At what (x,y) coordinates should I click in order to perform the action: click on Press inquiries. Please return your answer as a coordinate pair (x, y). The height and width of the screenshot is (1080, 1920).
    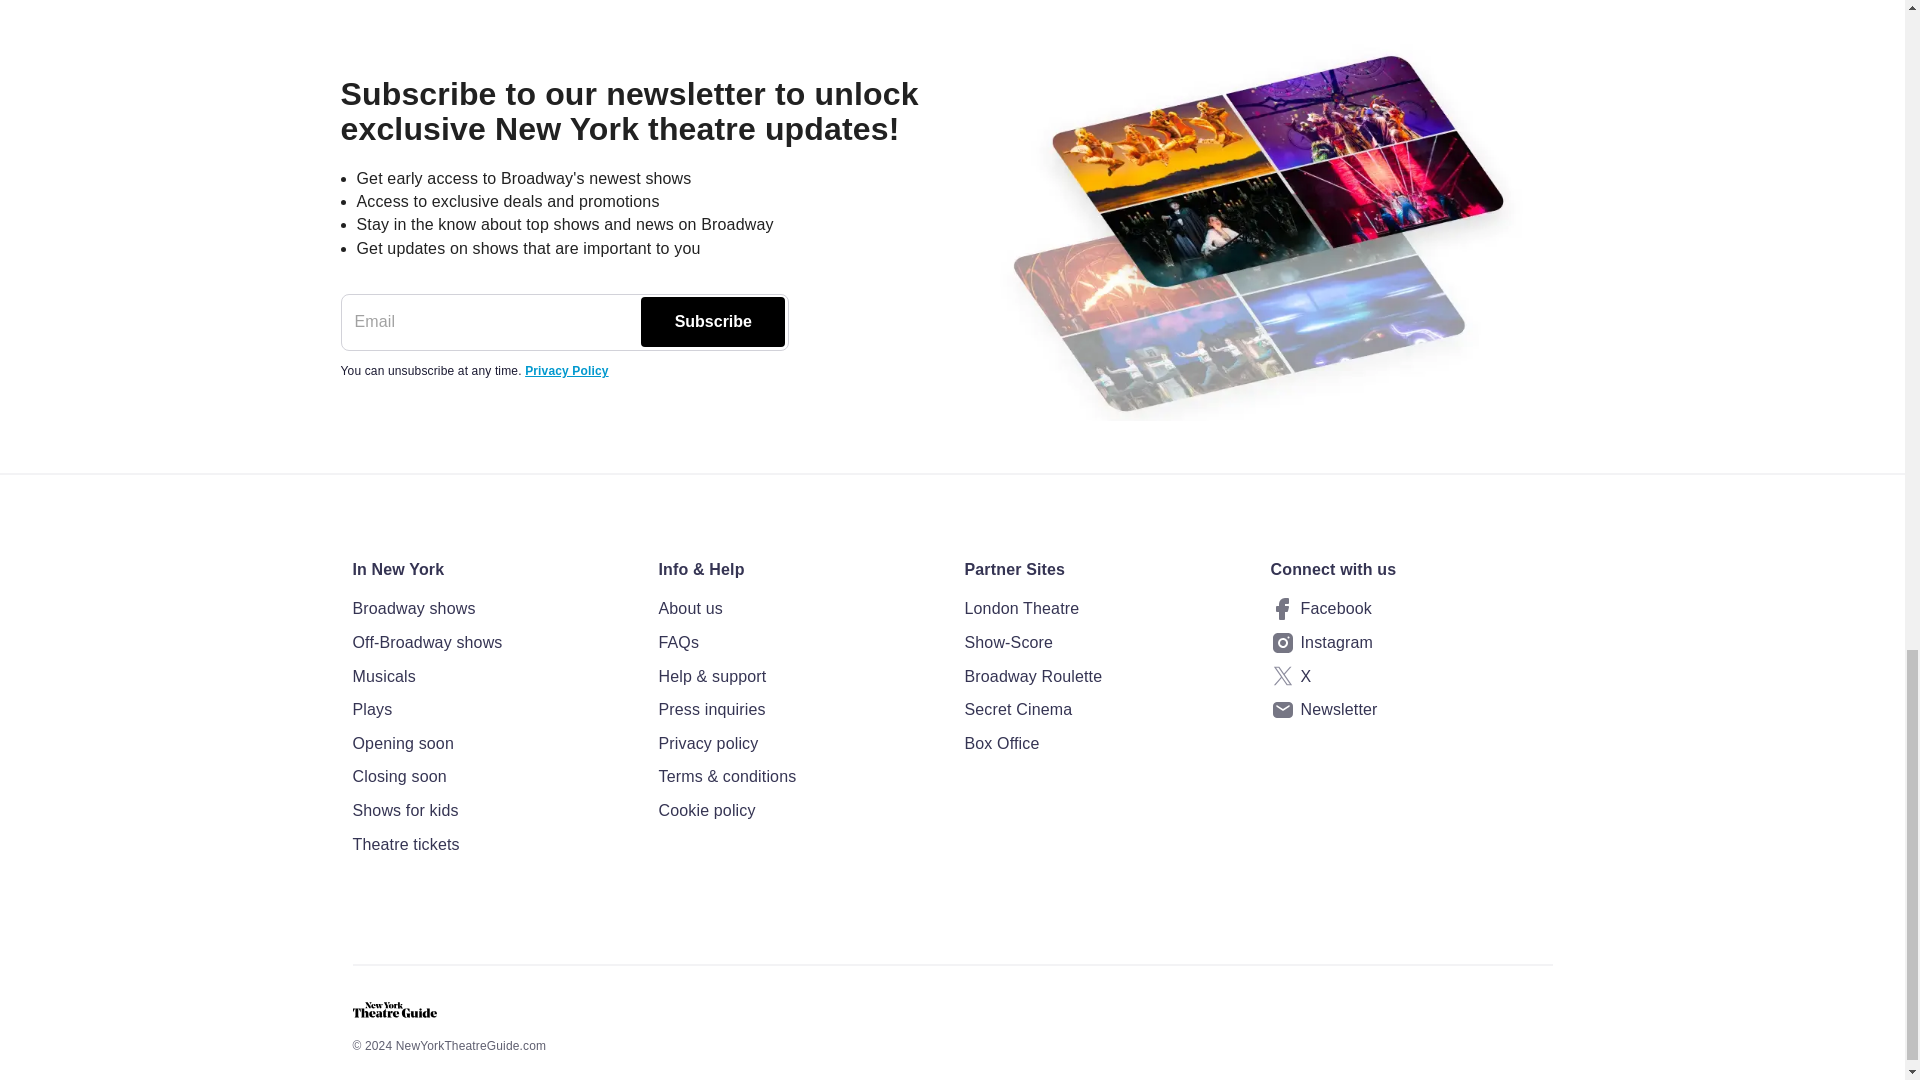
    Looking at the image, I should click on (799, 709).